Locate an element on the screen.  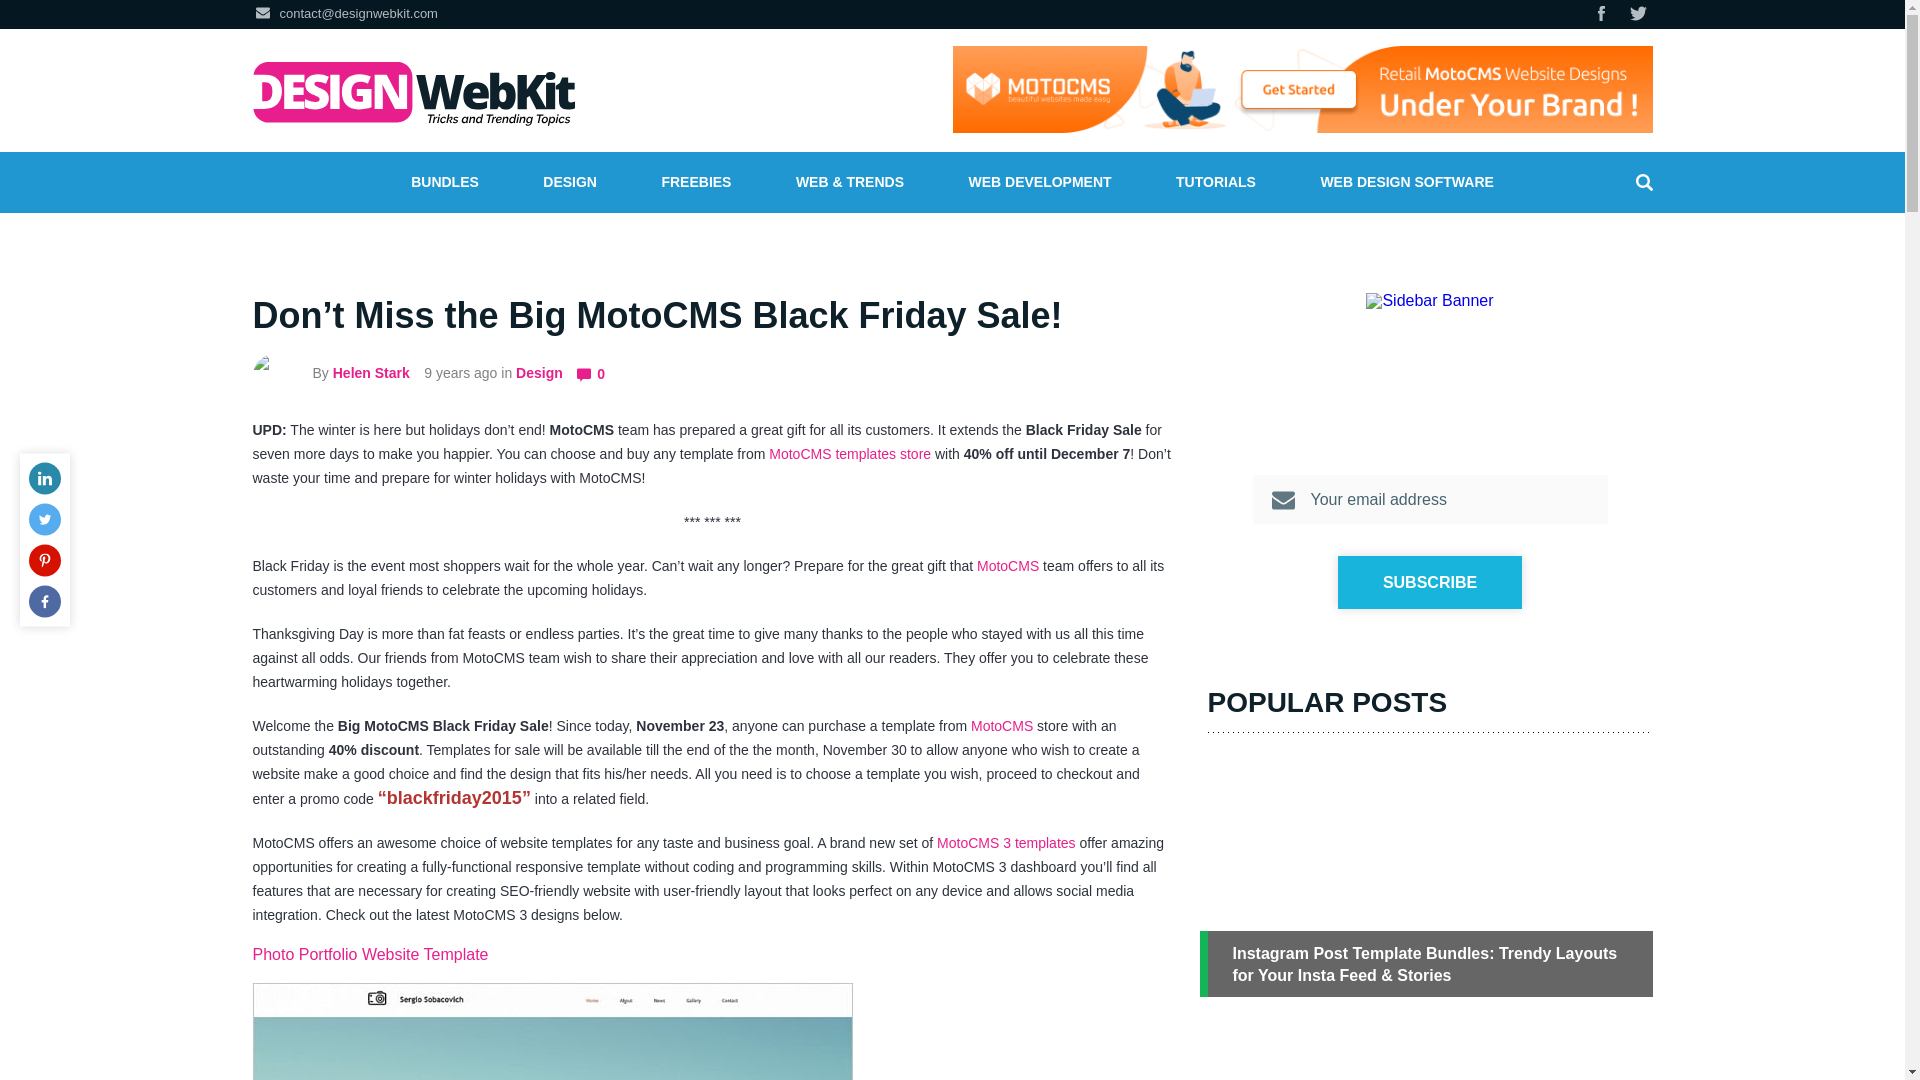
Helen Stark is located at coordinates (371, 373).